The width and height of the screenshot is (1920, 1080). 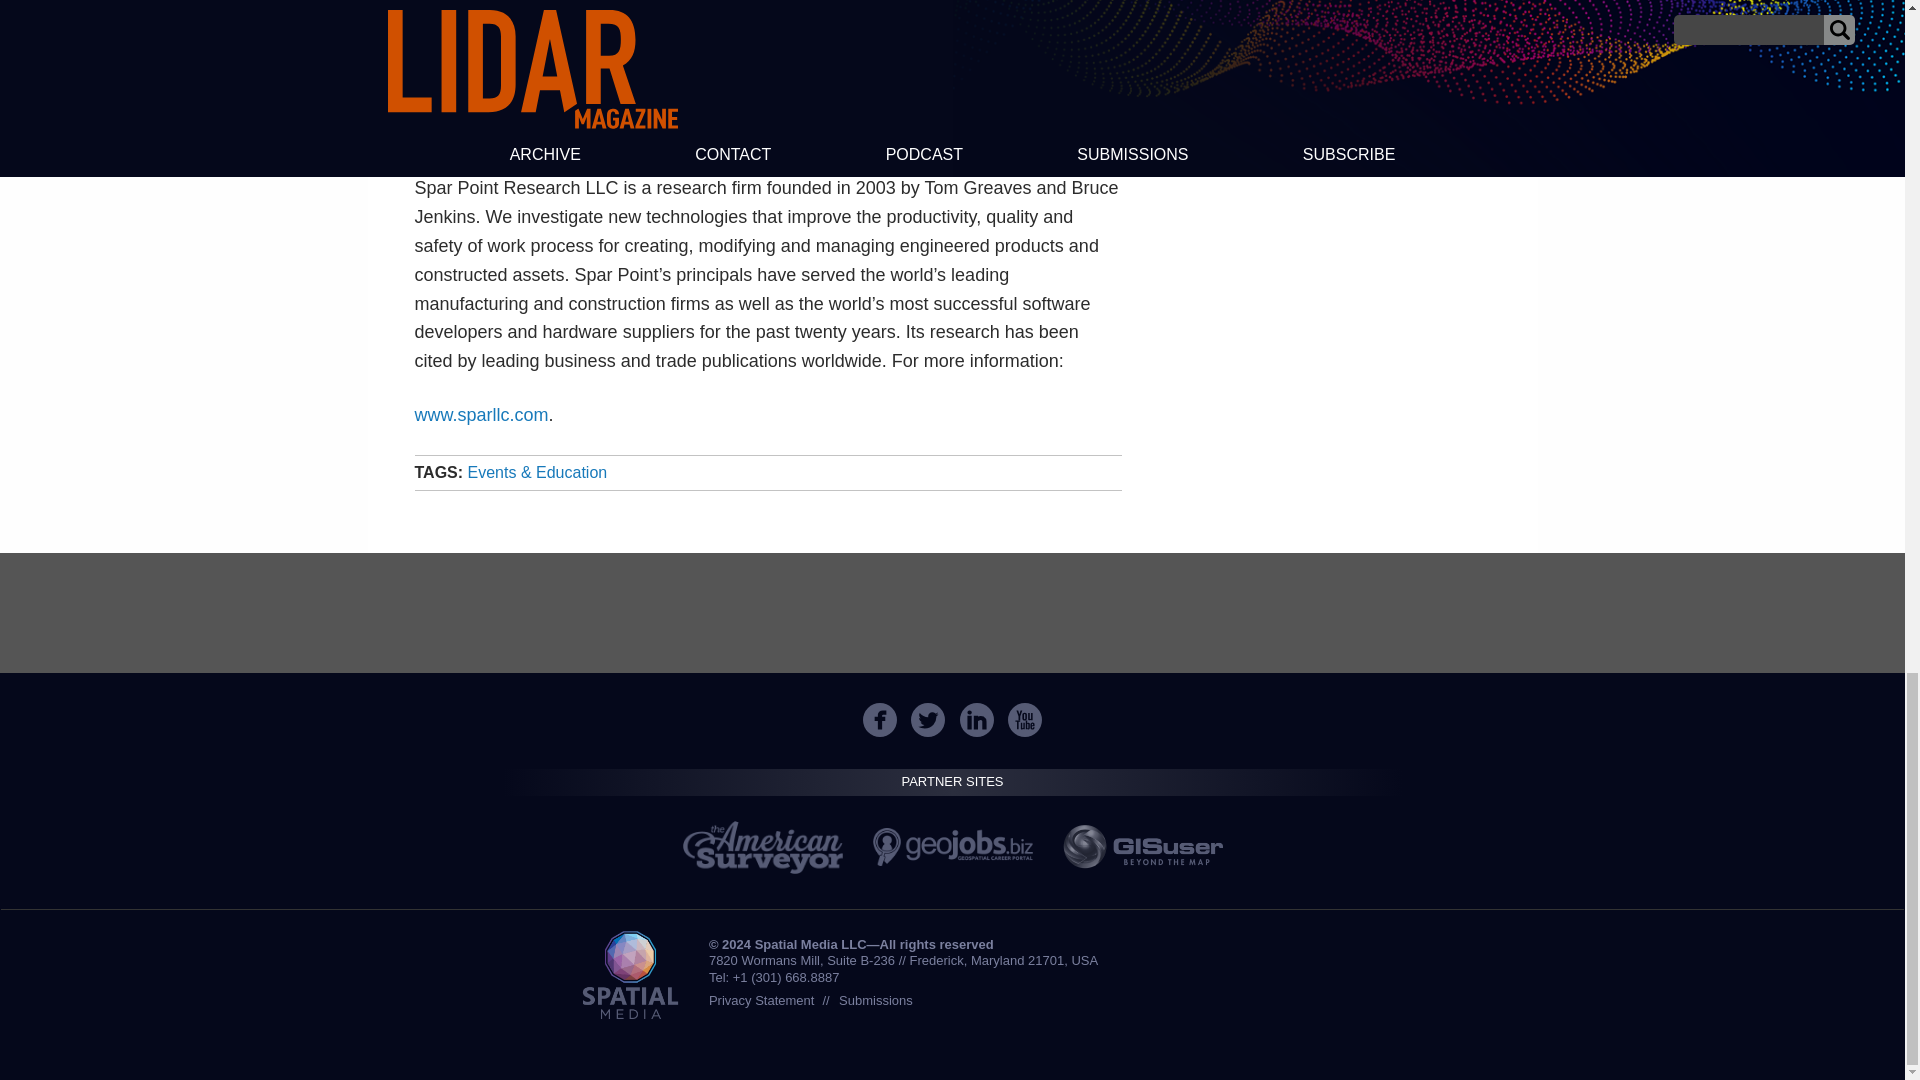 I want to click on 3rd party ad content, so click(x=951, y=612).